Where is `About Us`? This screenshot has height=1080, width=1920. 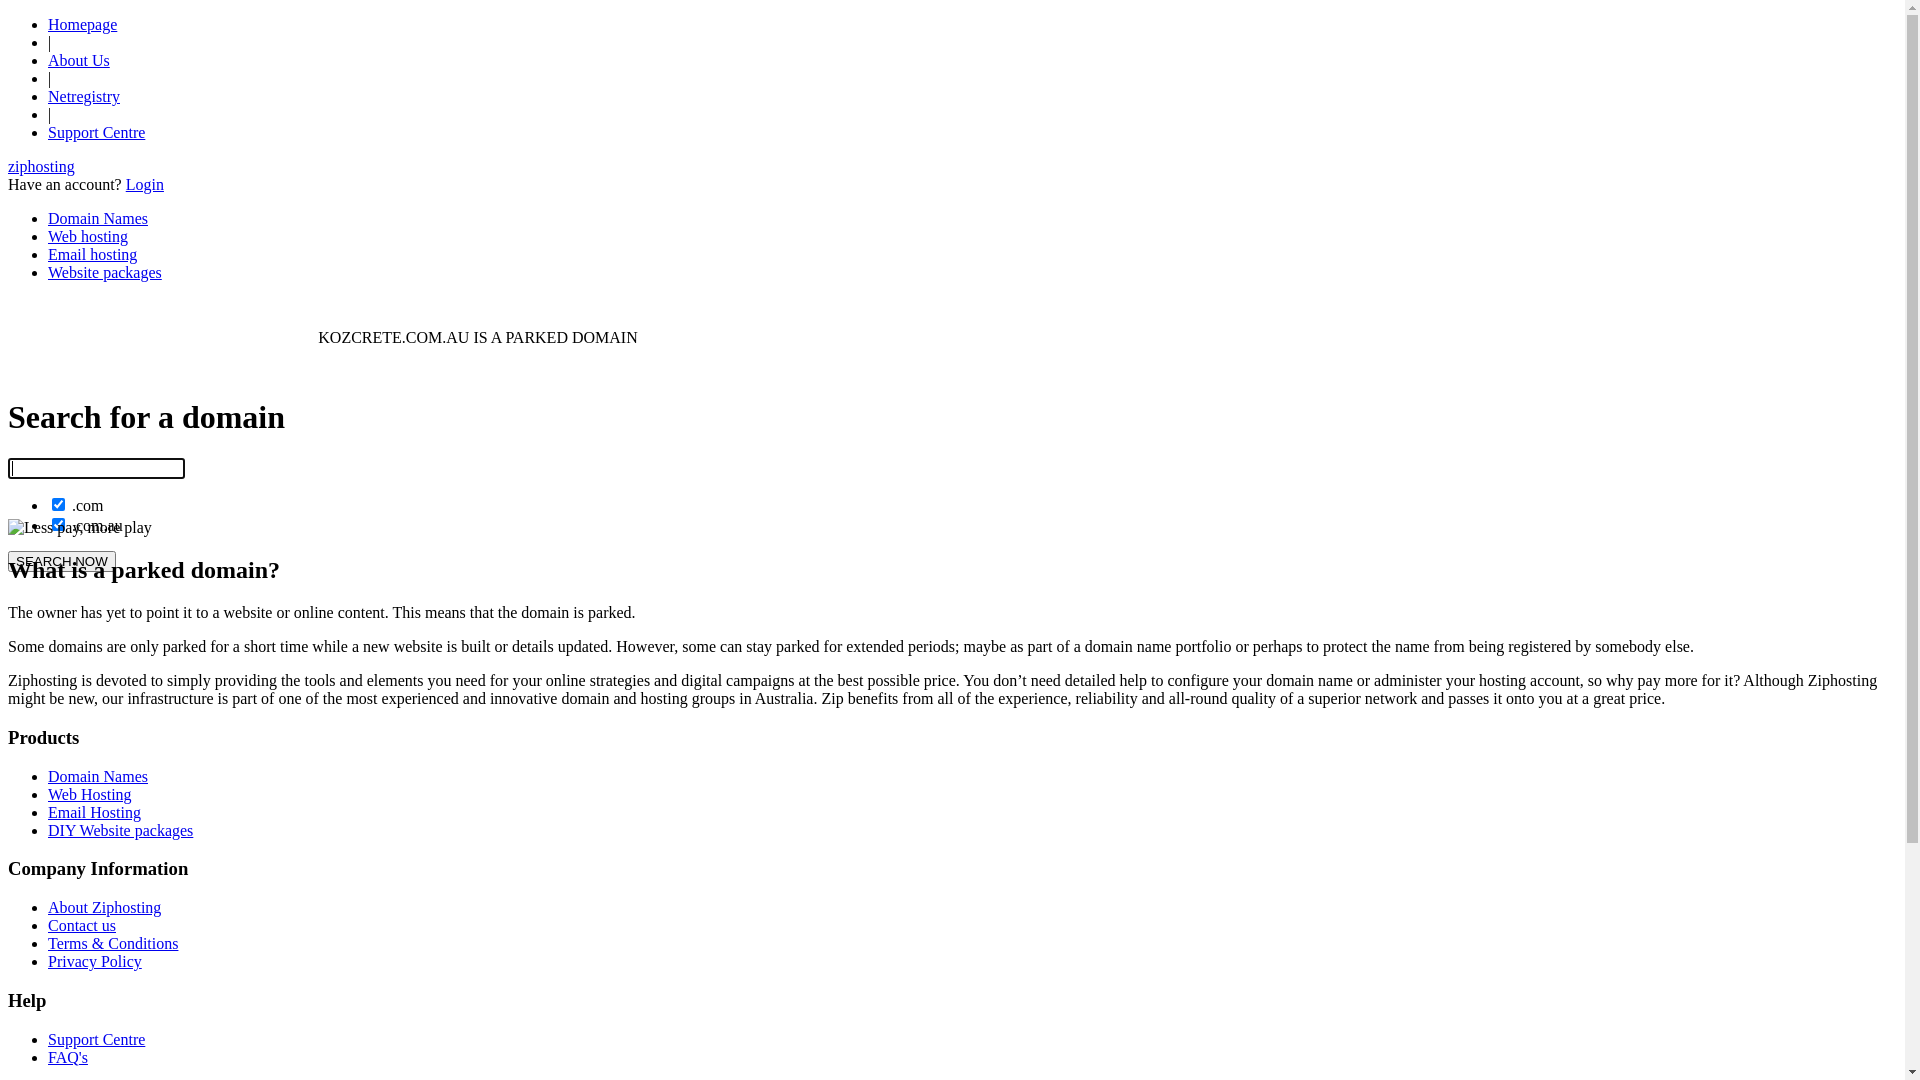 About Us is located at coordinates (79, 60).